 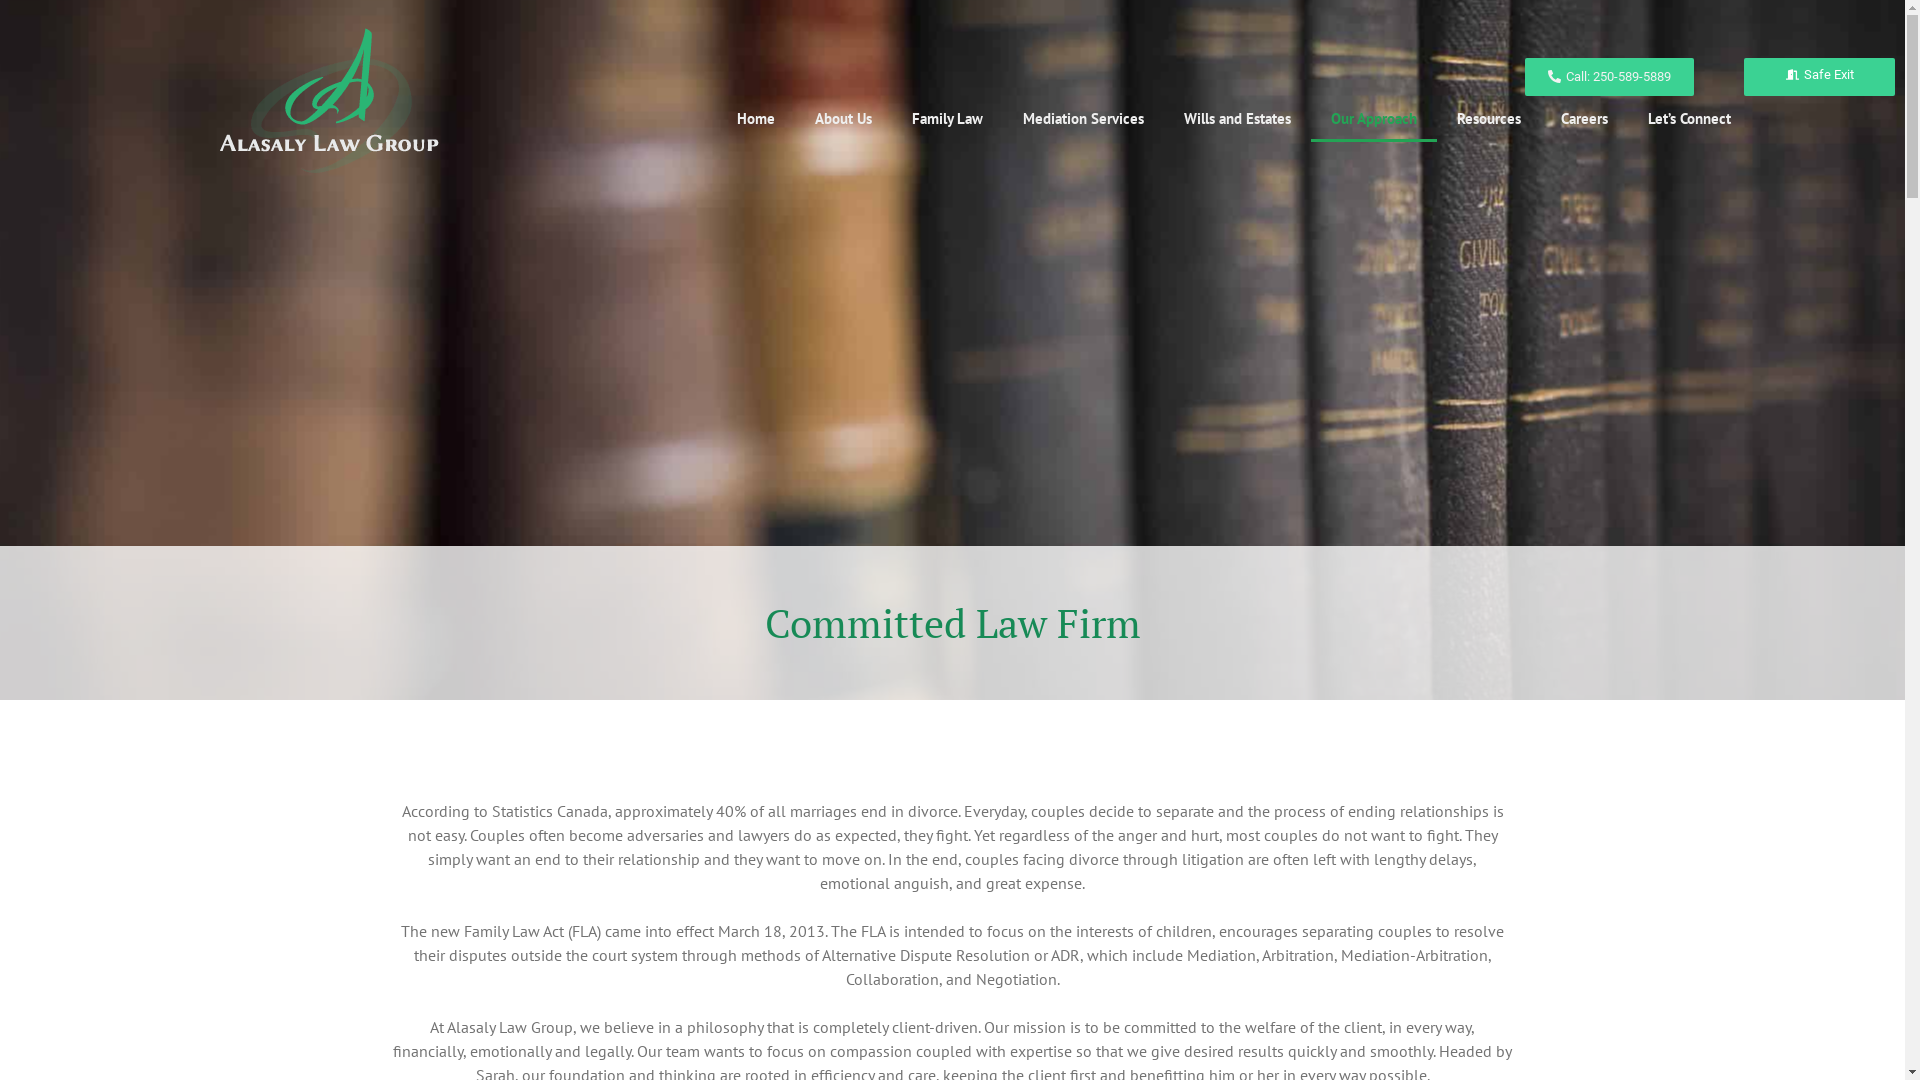 What do you see at coordinates (1374, 119) in the screenshot?
I see `Our Approach` at bounding box center [1374, 119].